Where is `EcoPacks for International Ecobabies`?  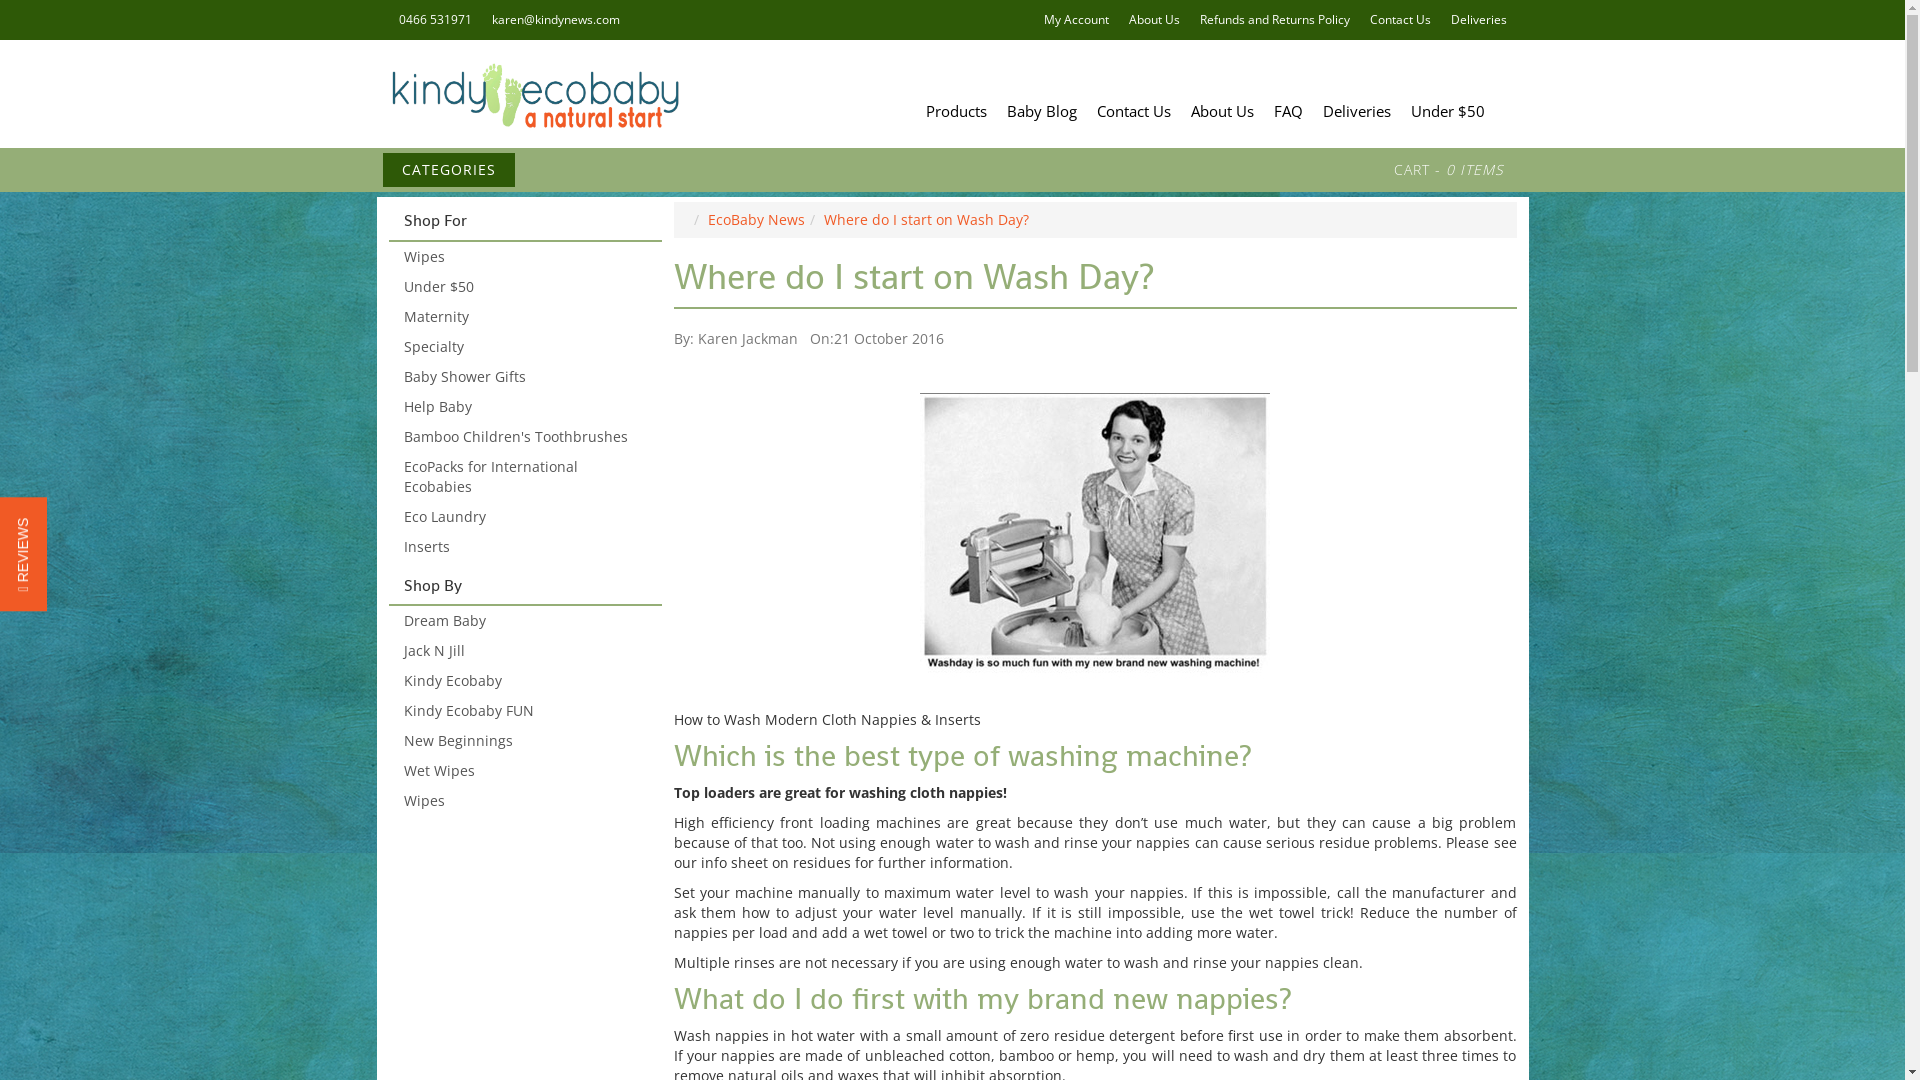 EcoPacks for International Ecobabies is located at coordinates (524, 477).